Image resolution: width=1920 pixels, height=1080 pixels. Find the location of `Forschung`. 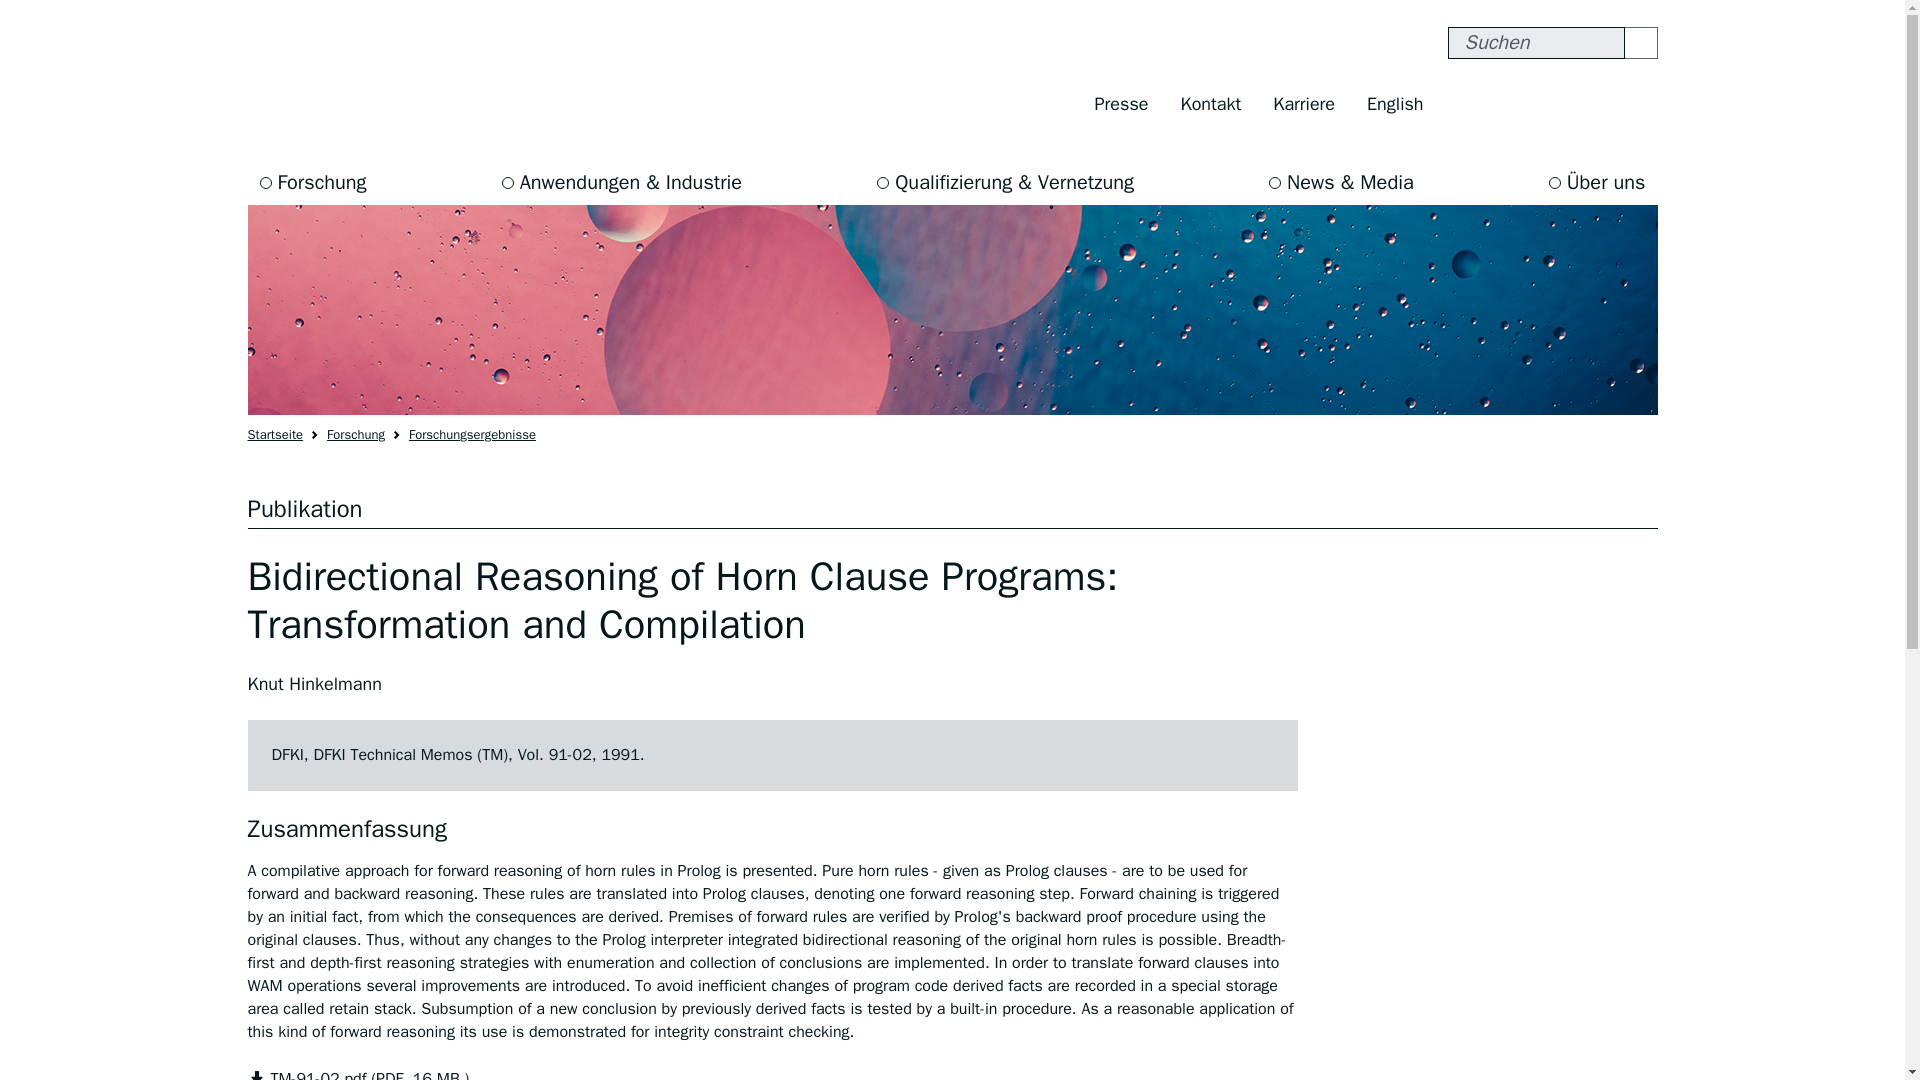

Forschung is located at coordinates (312, 182).